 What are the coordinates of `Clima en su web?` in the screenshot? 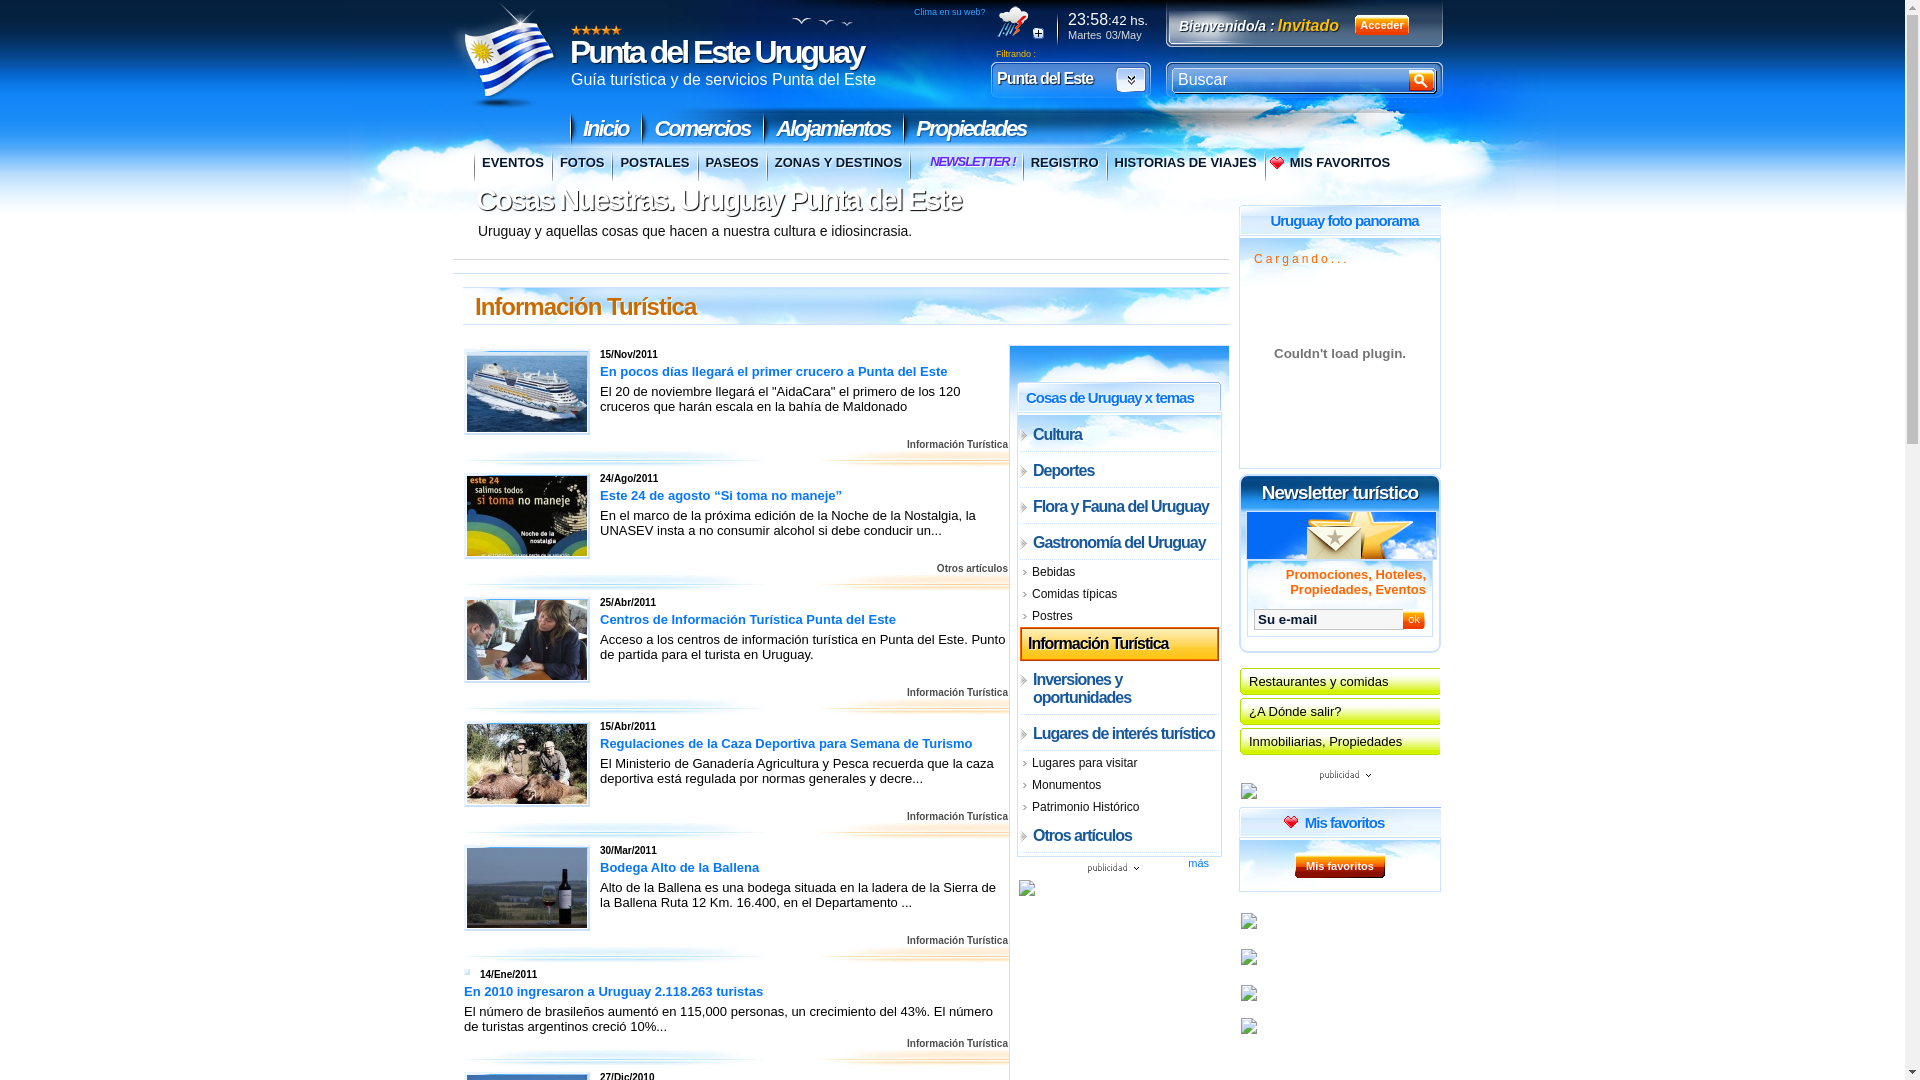 It's located at (950, 12).